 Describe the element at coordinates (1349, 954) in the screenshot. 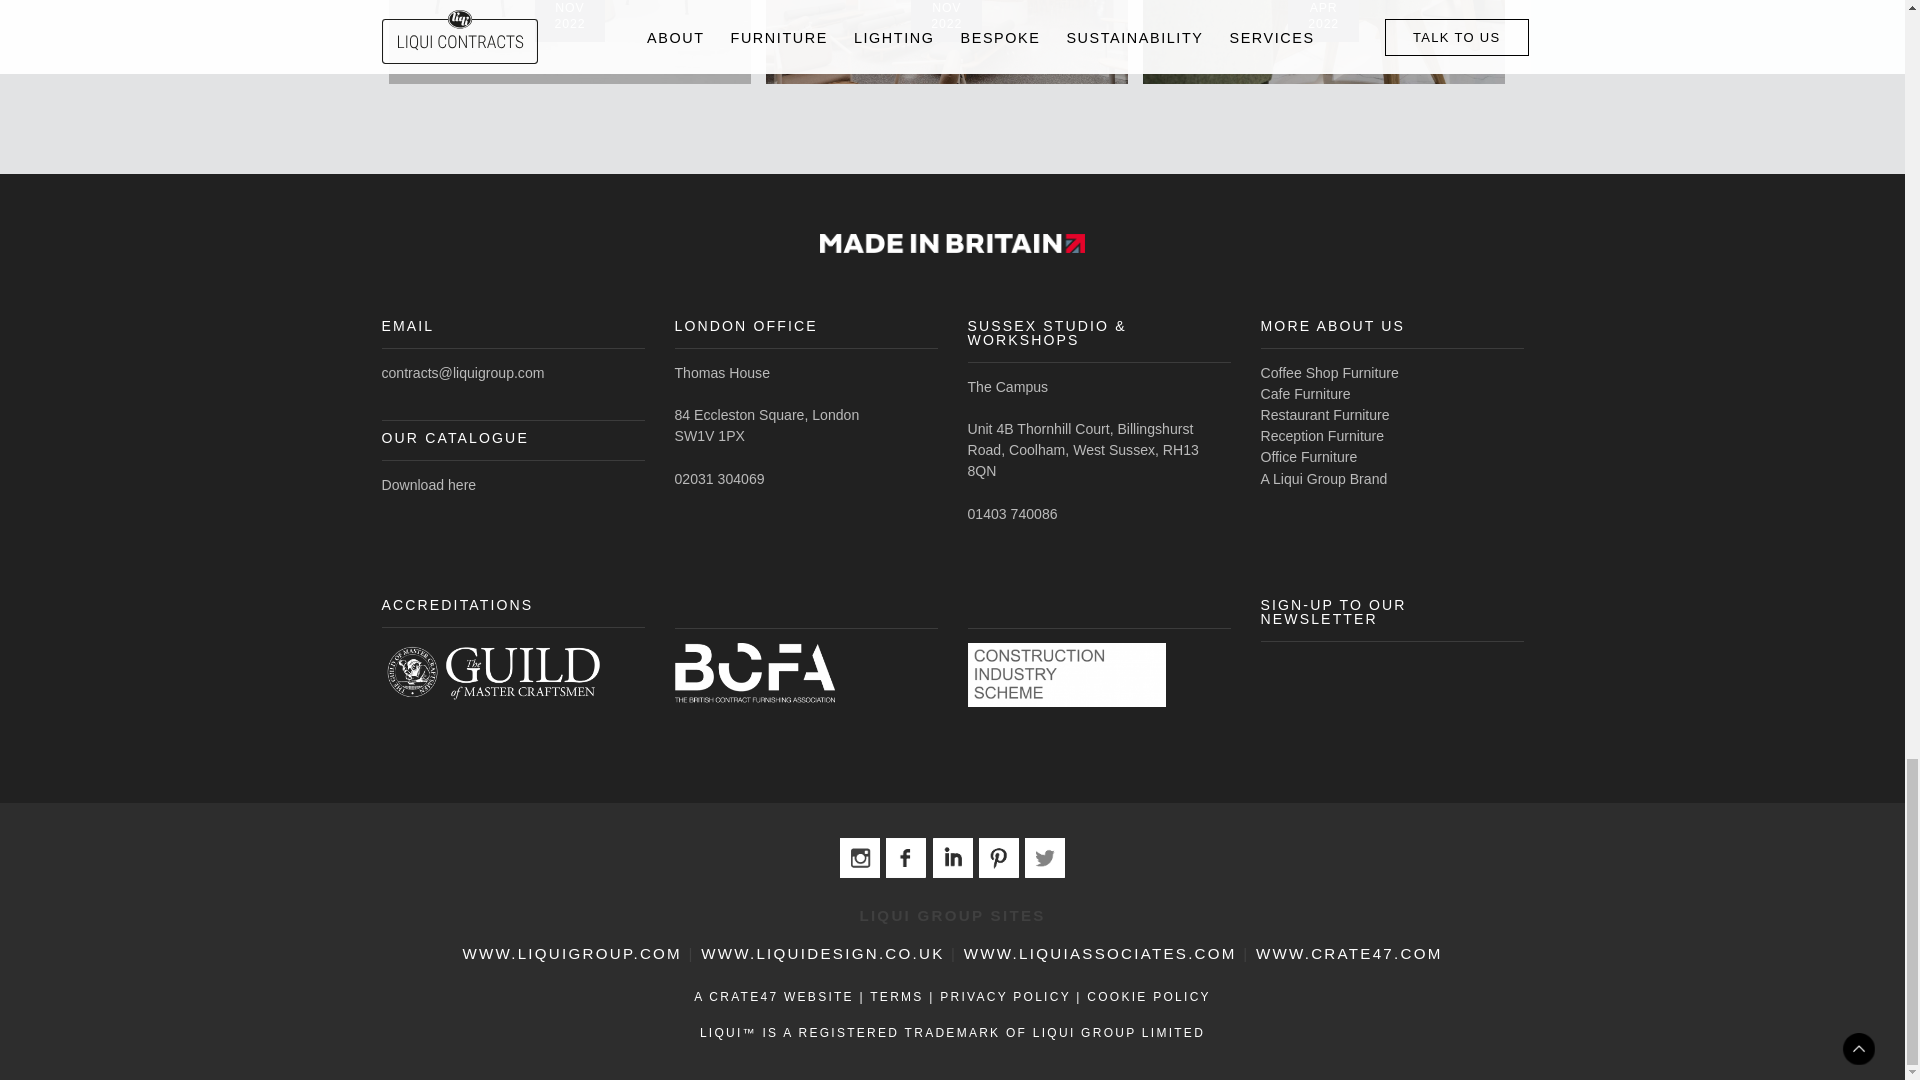

I see `WWW.CRATE47.COM` at that location.